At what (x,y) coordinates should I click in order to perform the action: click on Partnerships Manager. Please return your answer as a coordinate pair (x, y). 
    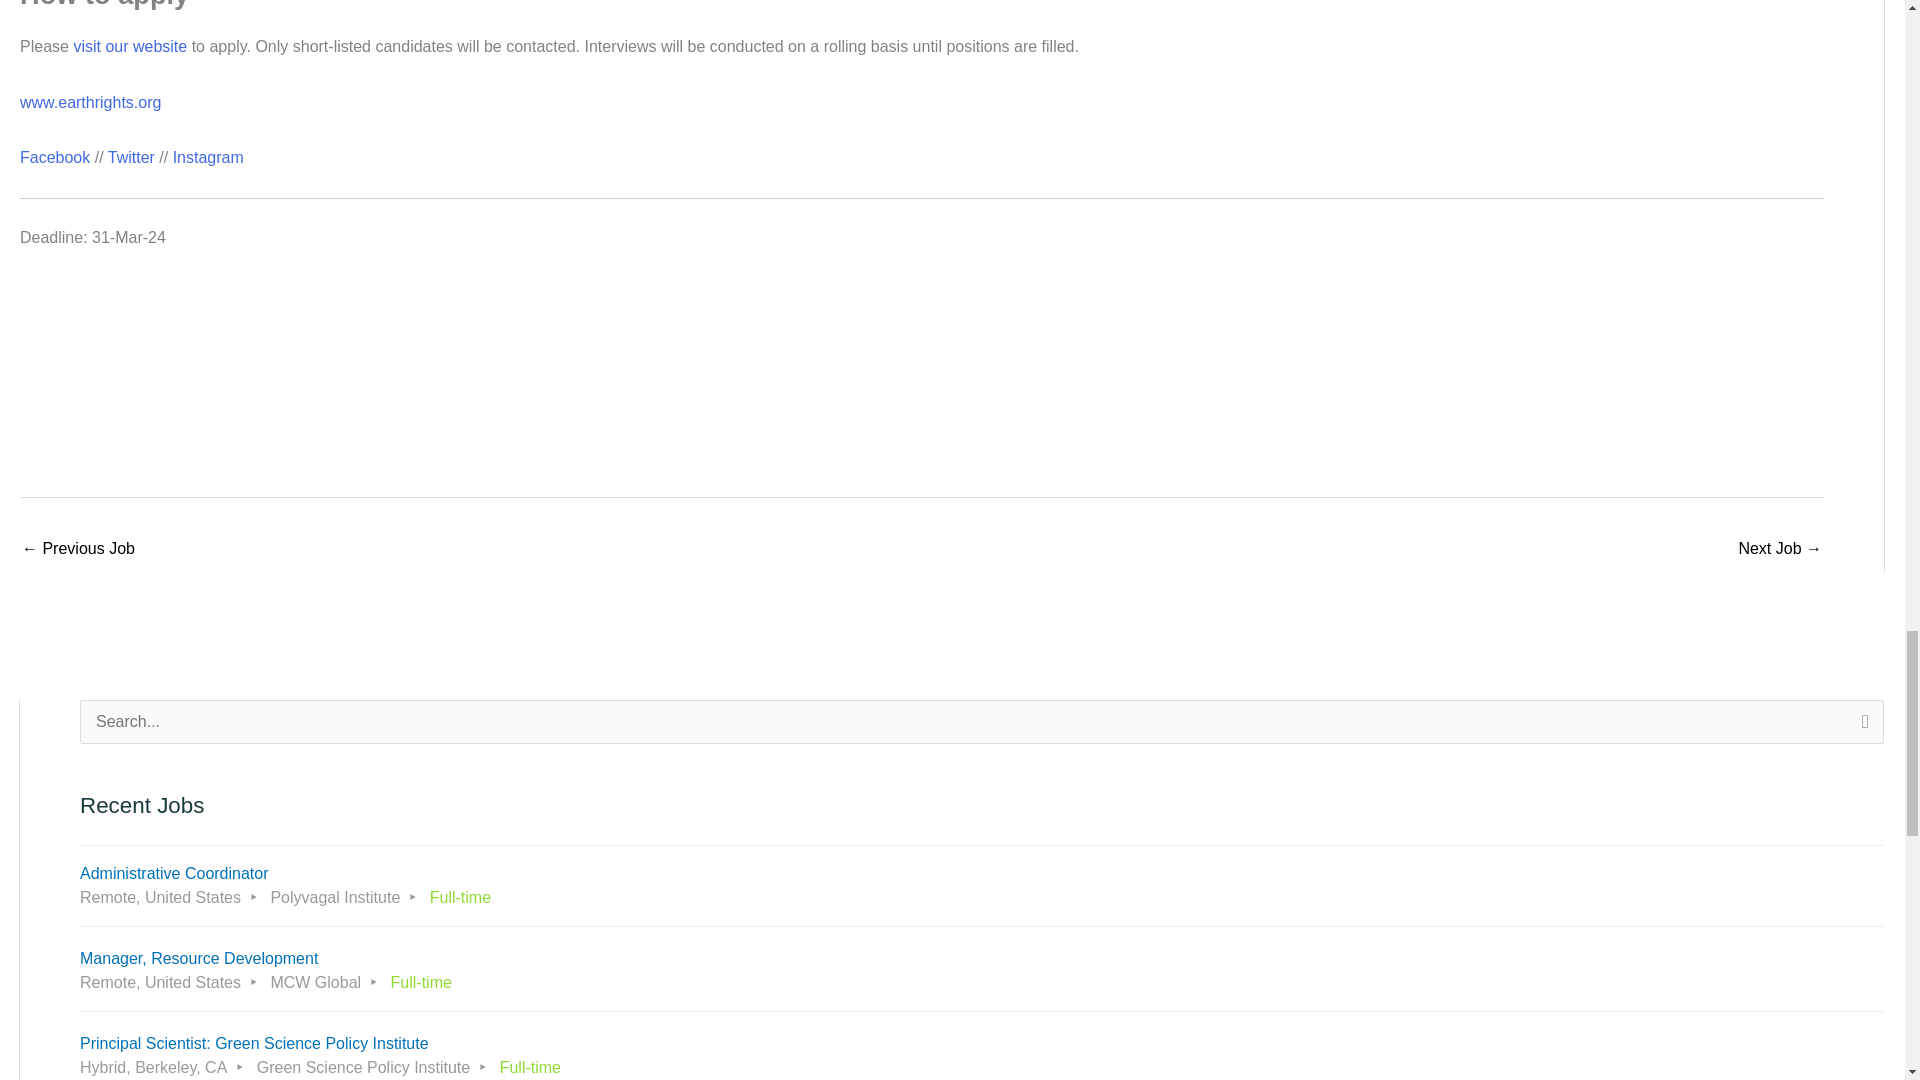
    Looking at the image, I should click on (1780, 550).